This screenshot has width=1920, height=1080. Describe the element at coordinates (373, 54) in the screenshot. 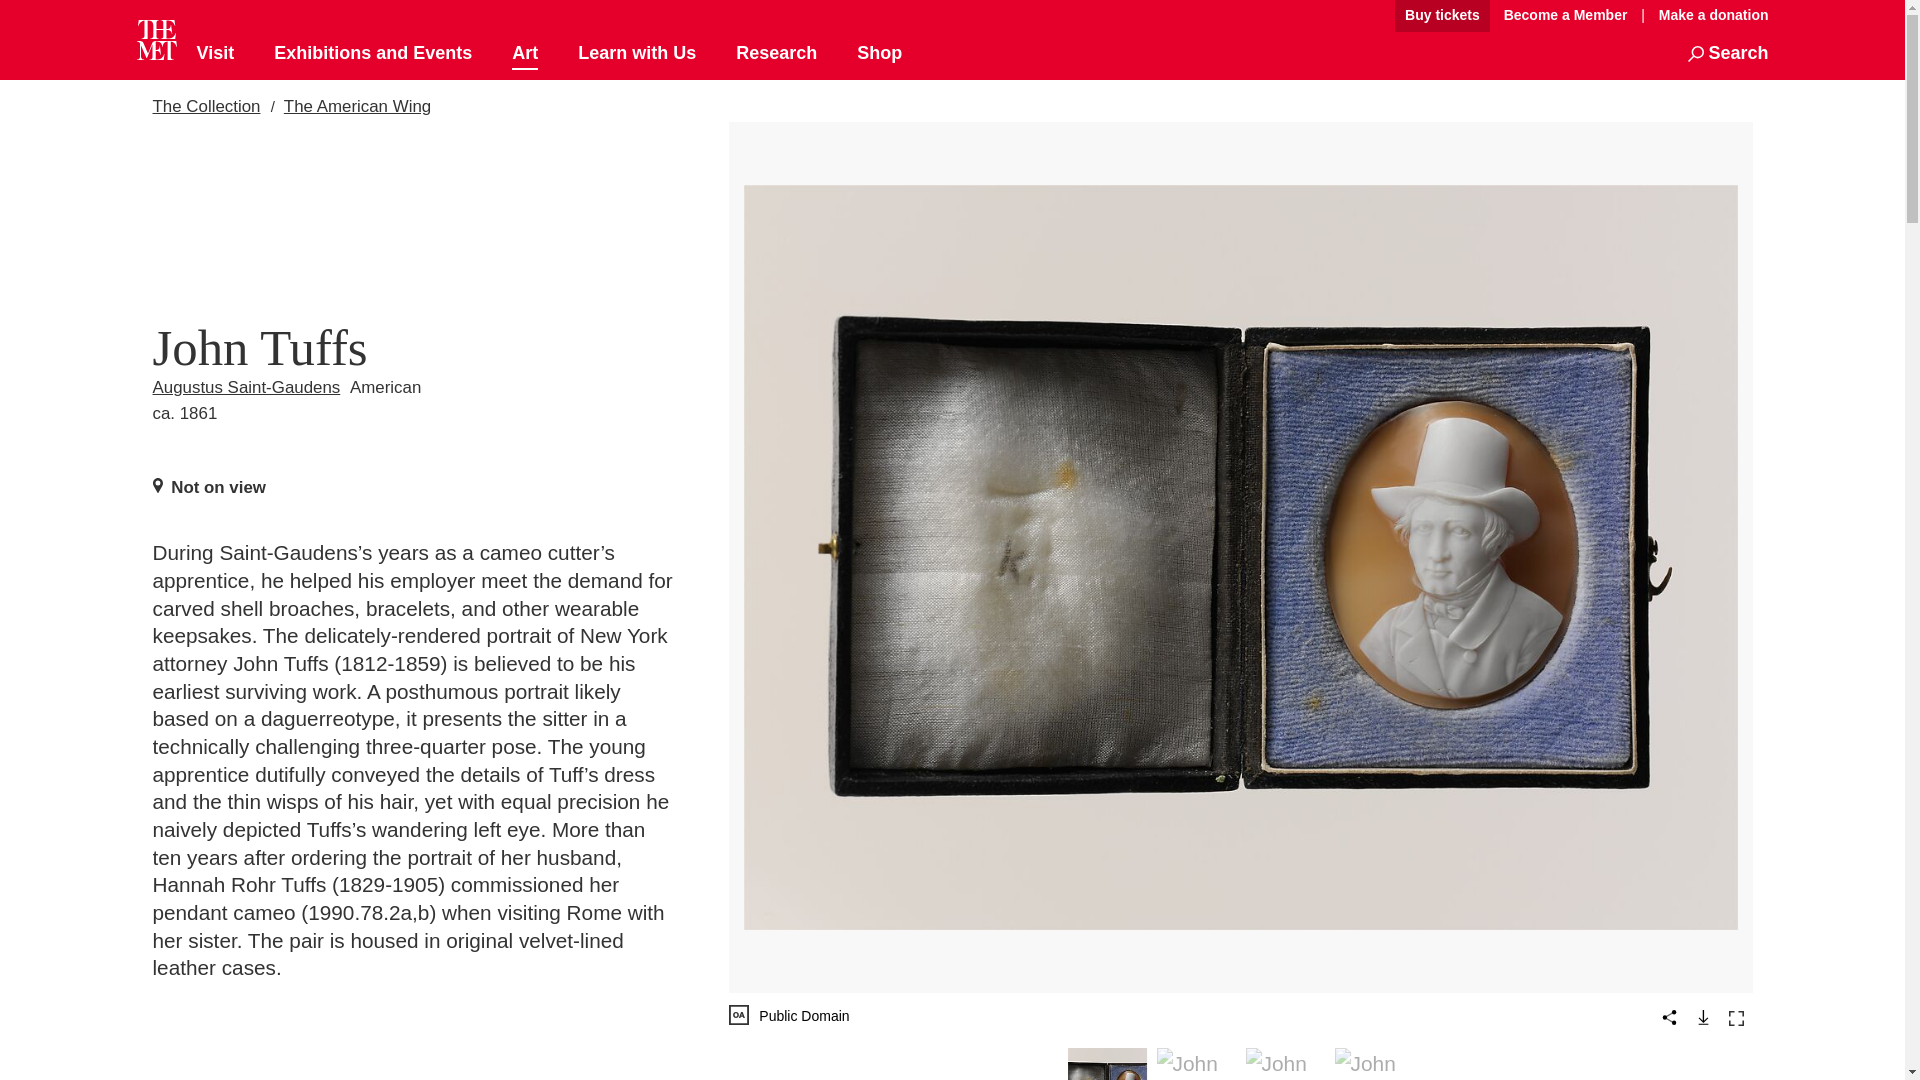

I see `Exhibitions and Events` at that location.